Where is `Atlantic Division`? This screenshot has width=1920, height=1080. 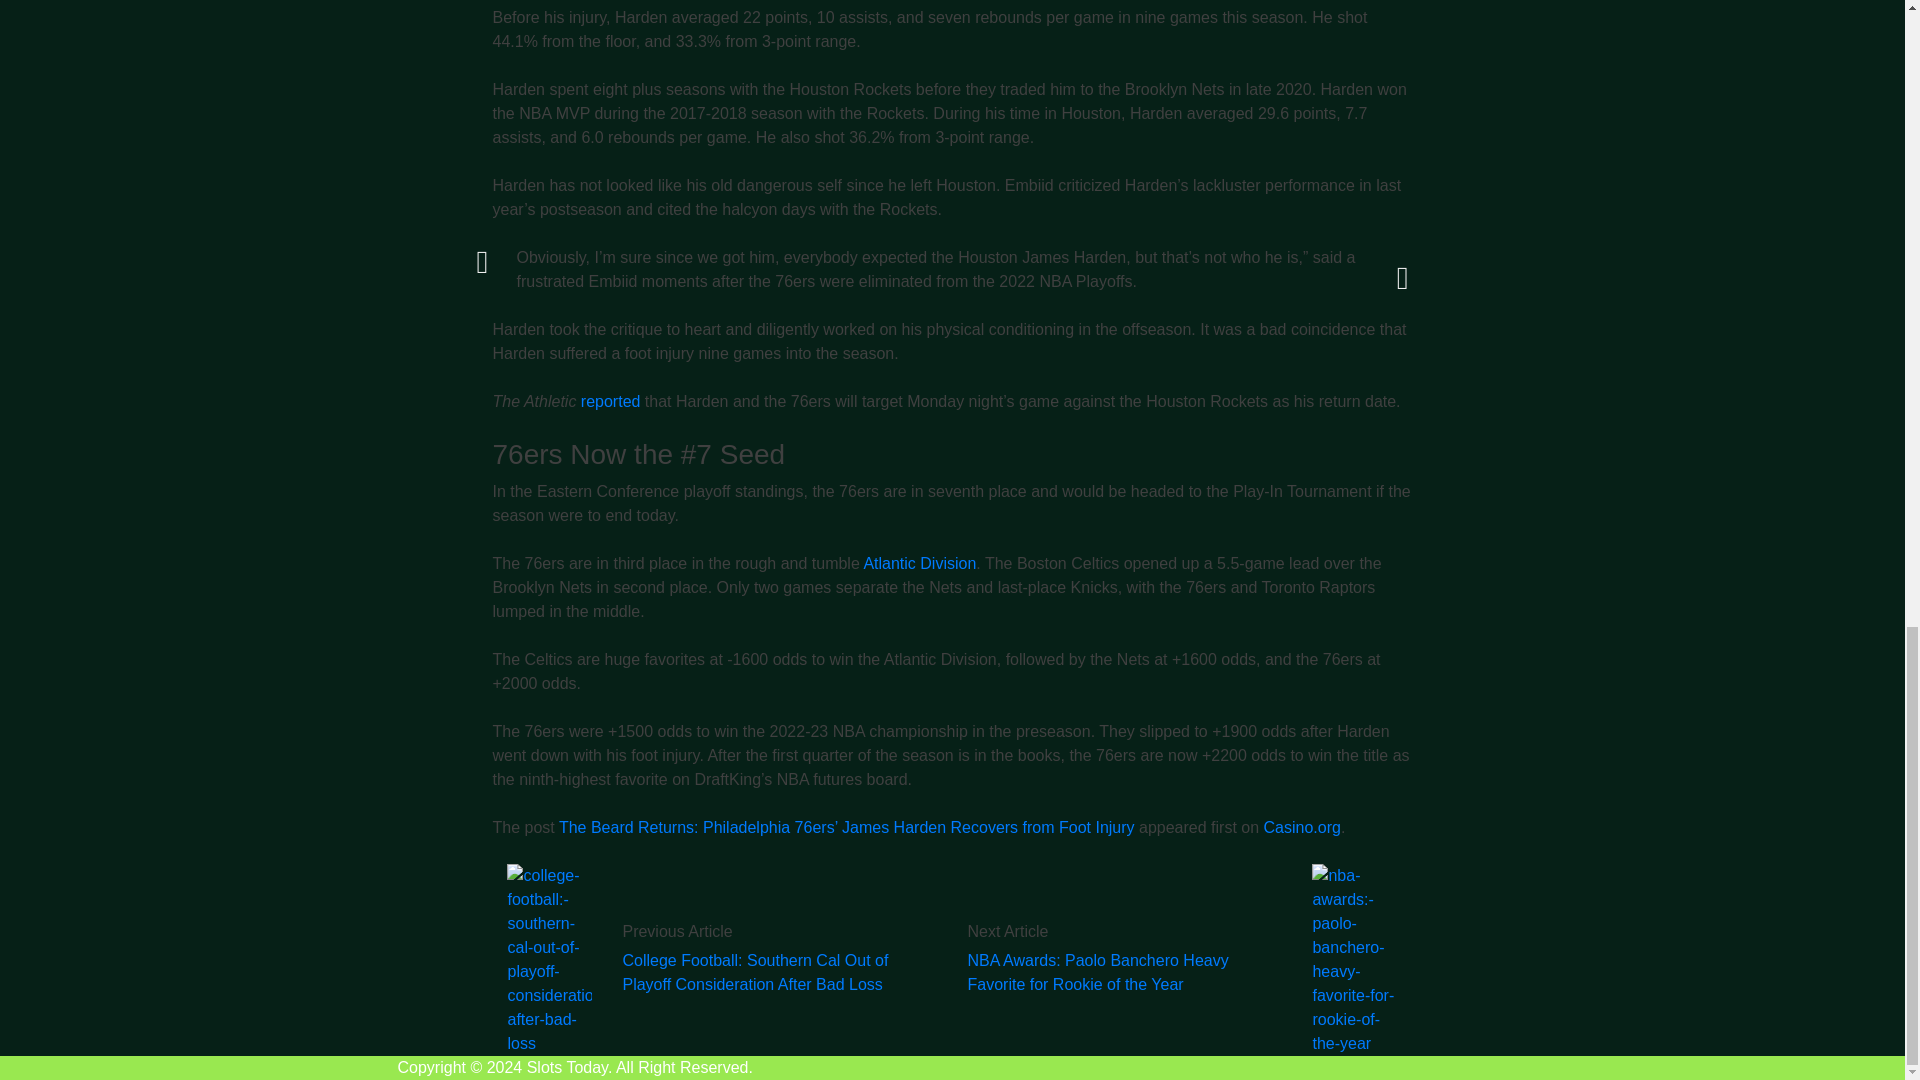
Atlantic Division is located at coordinates (918, 564).